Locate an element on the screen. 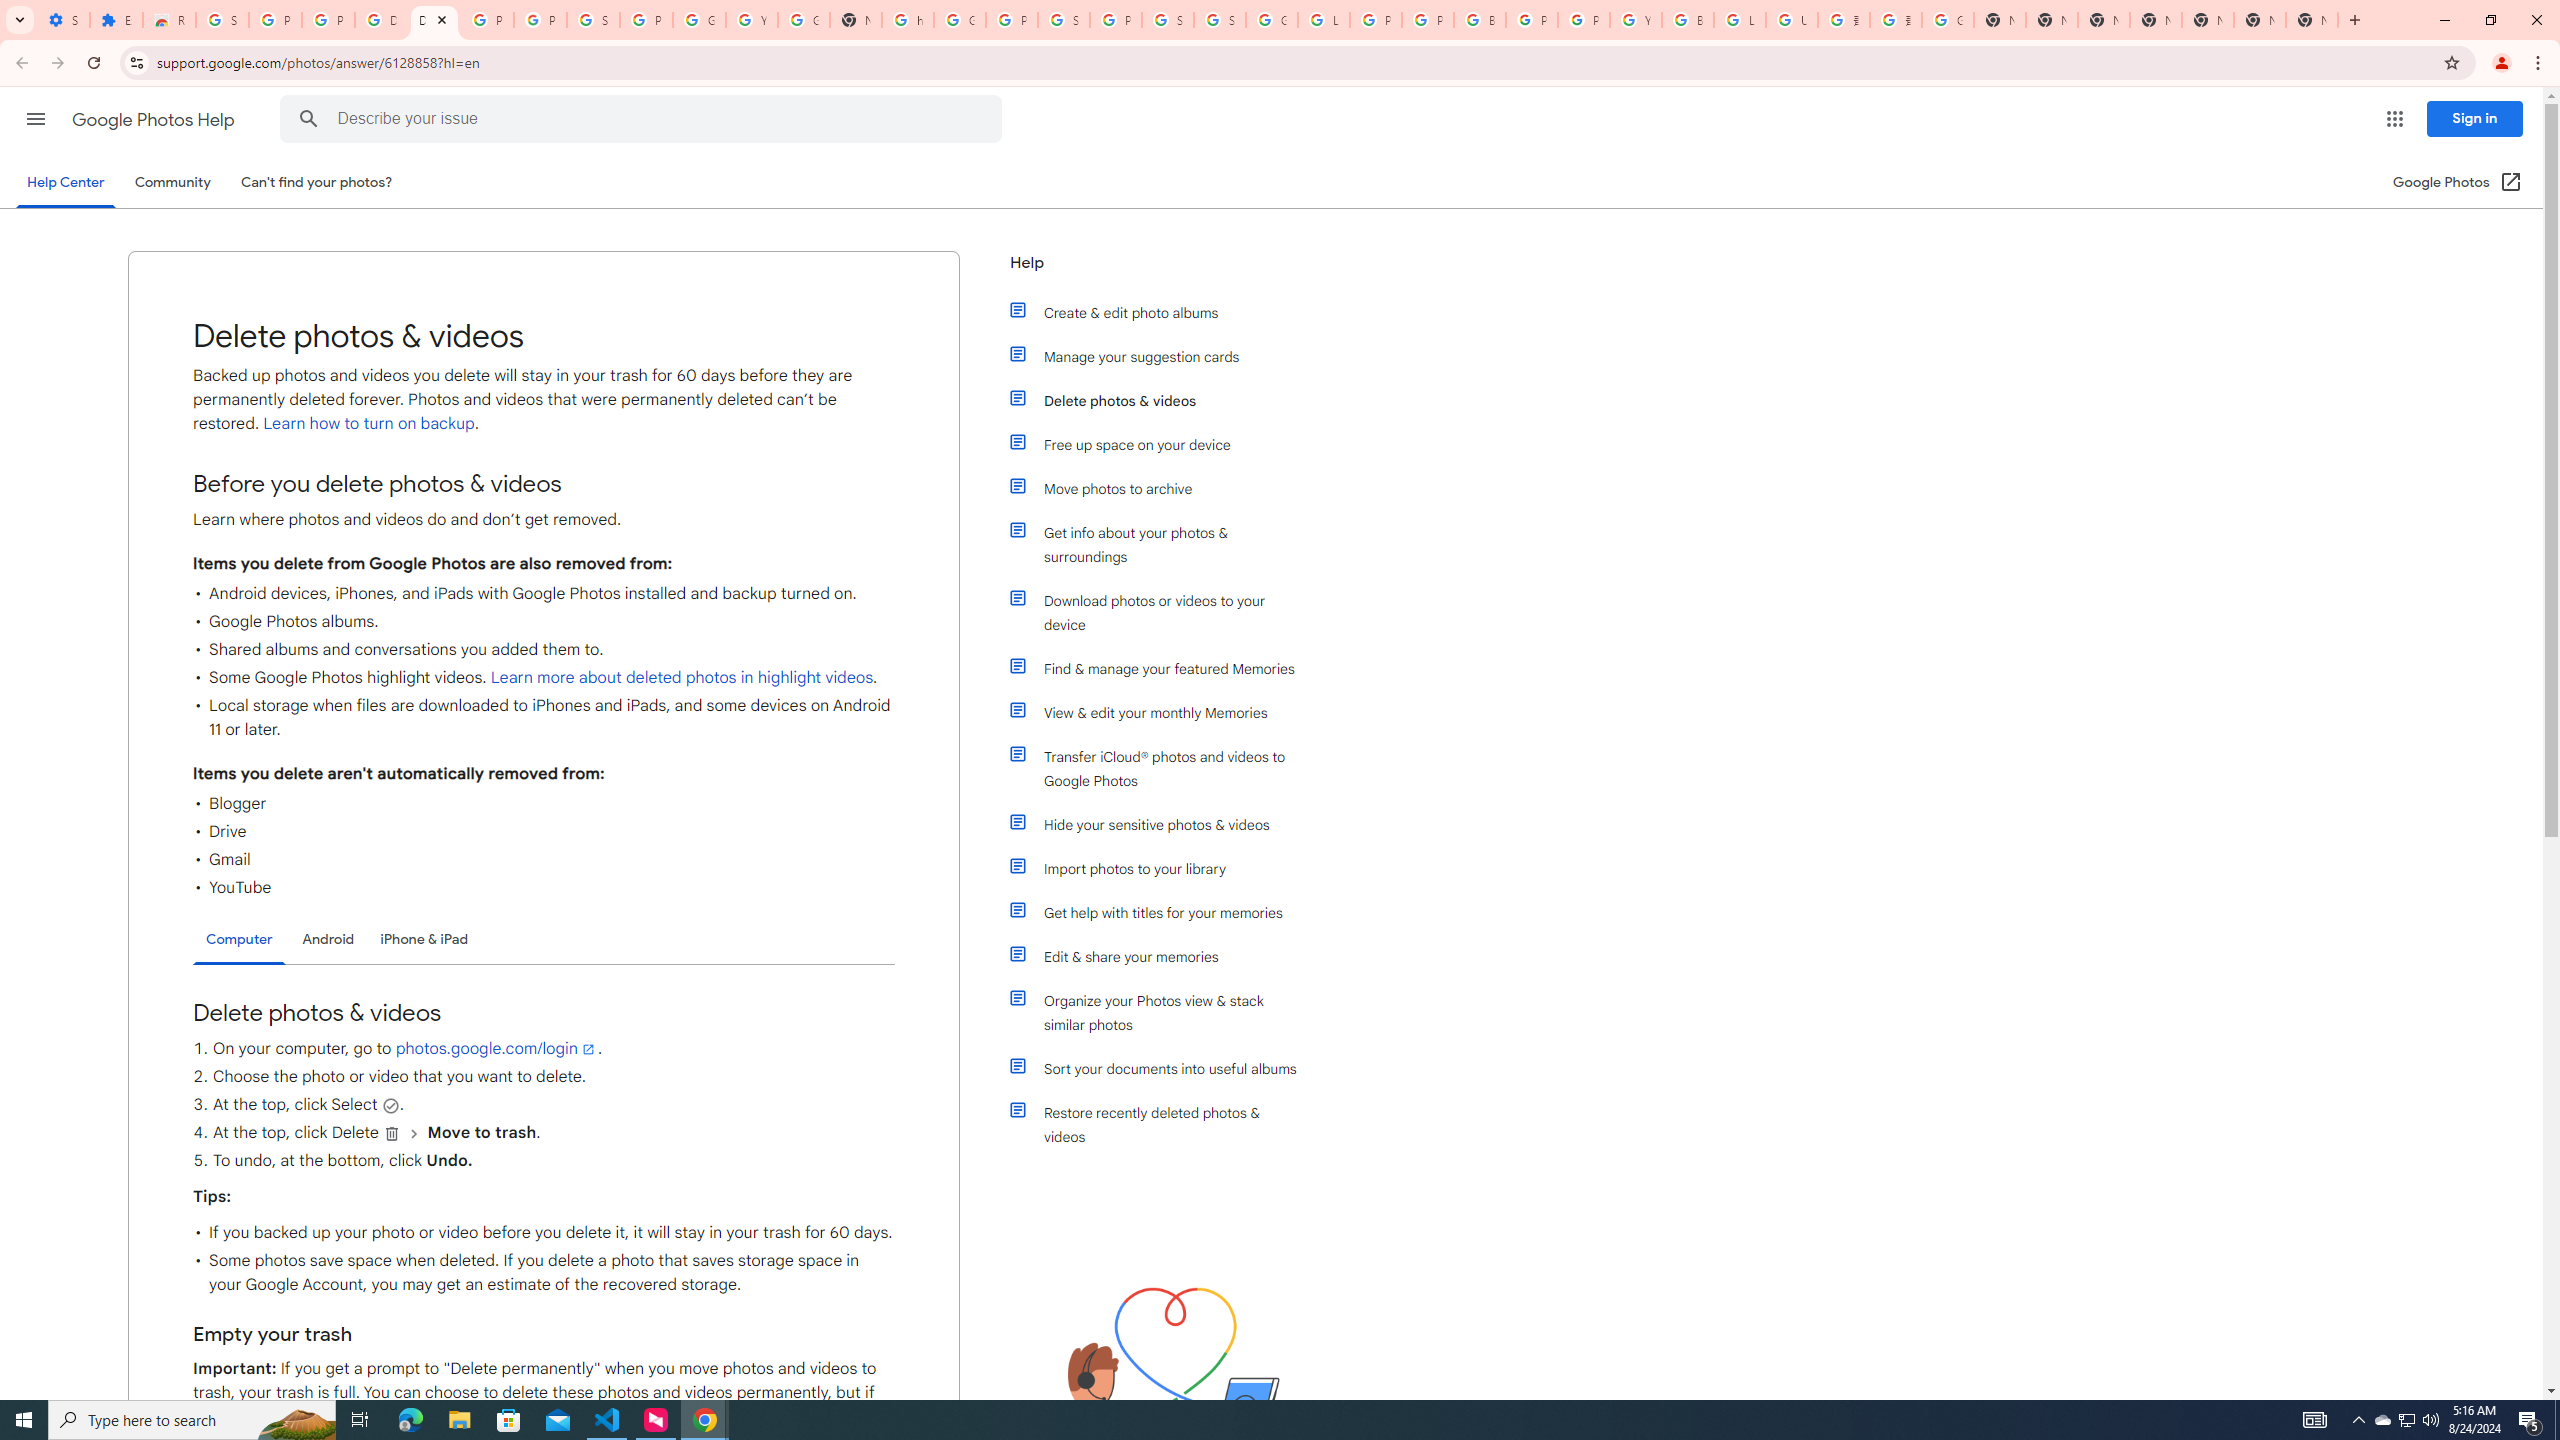 The height and width of the screenshot is (1440, 2560). Reviews: Helix Fruit Jump Arcade Game is located at coordinates (168, 20).